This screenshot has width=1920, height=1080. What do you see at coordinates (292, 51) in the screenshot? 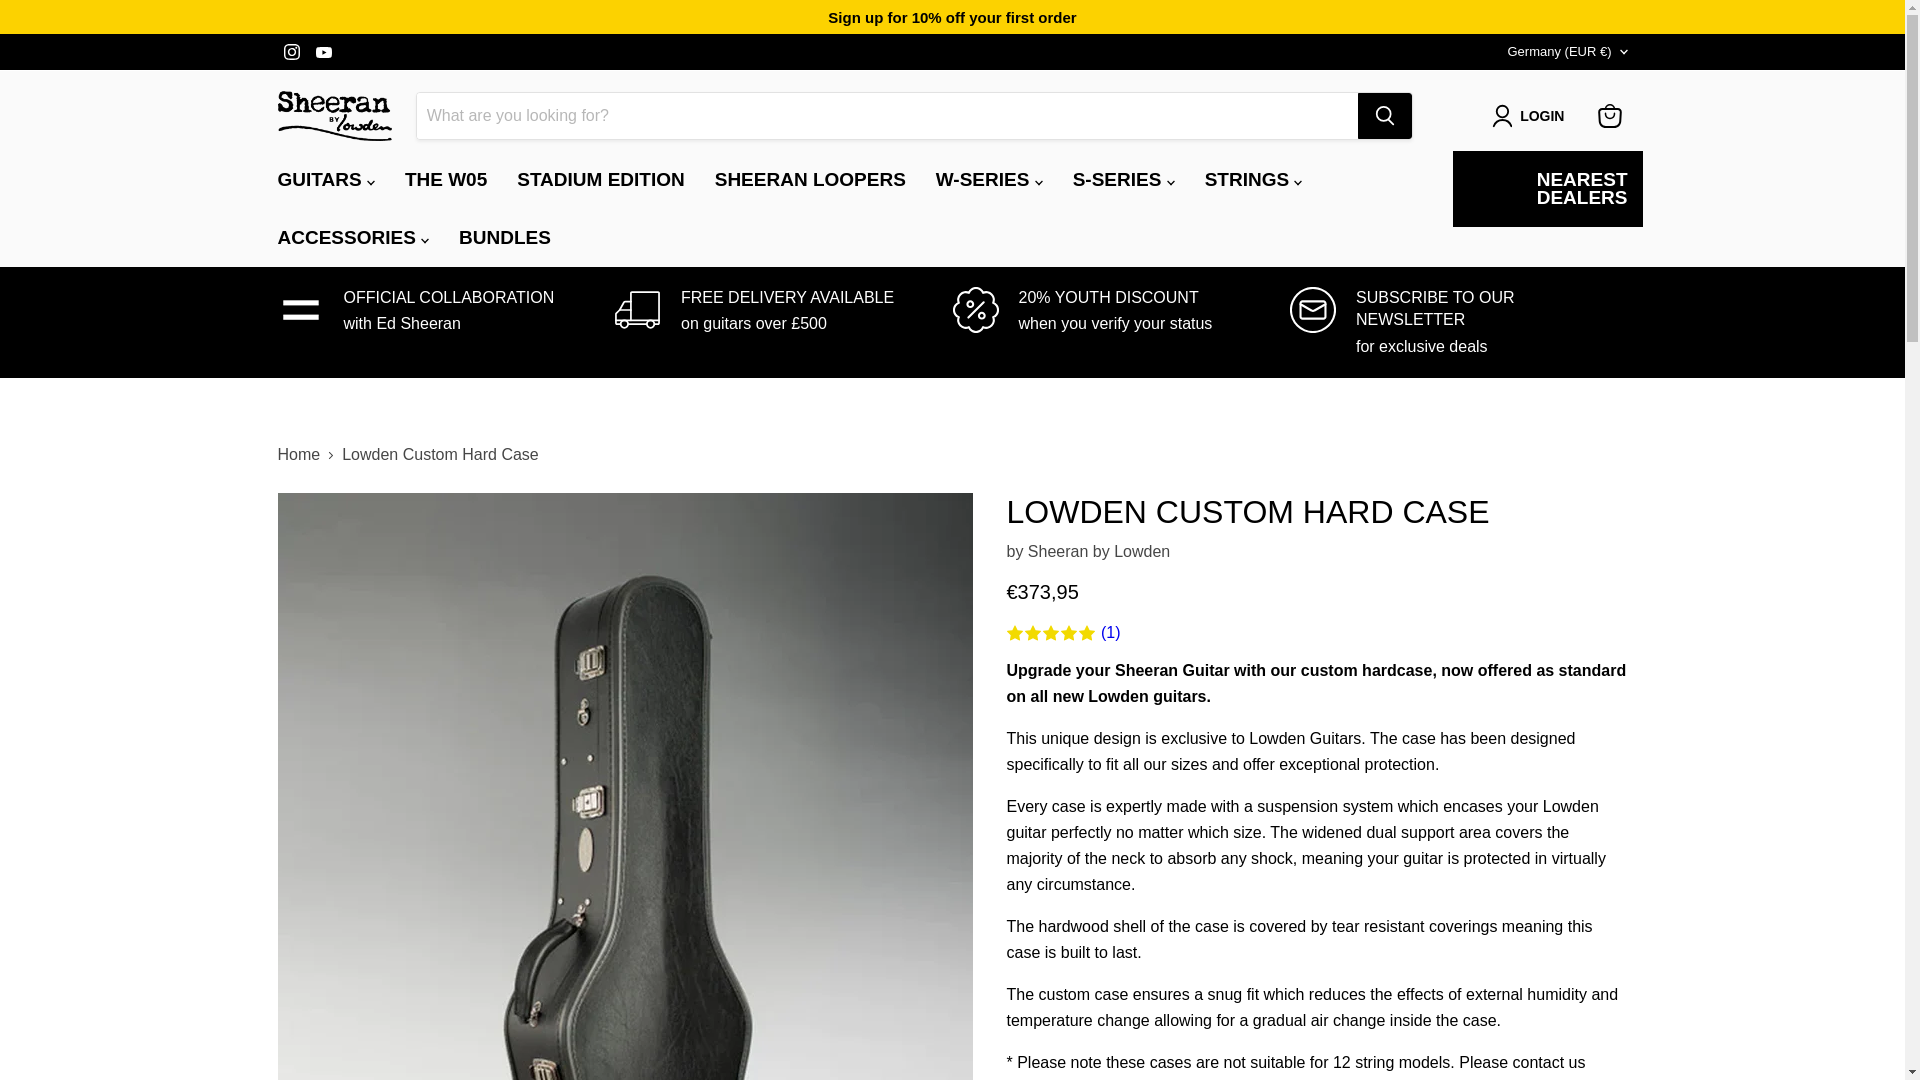
I see `Find us on Instagram` at bounding box center [292, 51].